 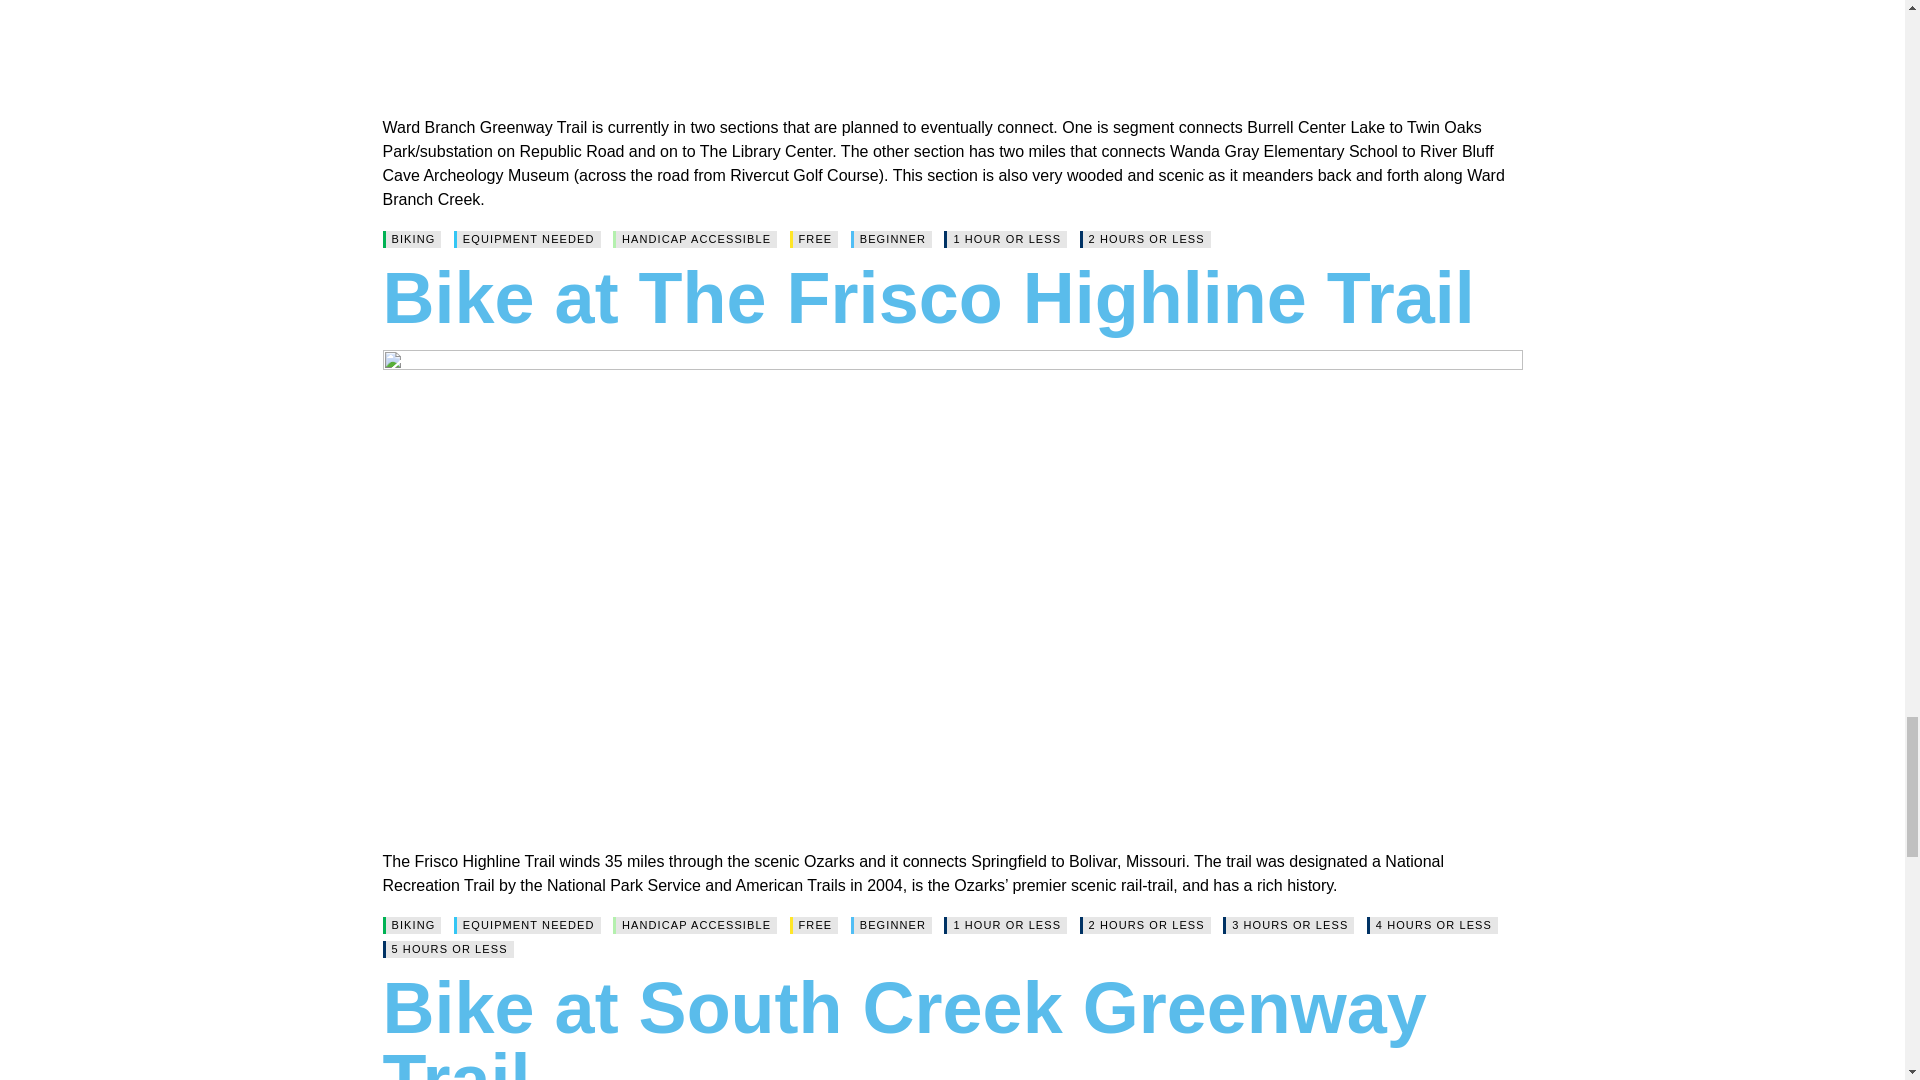 I want to click on Bike at South Creek Greenway Trail, so click(x=904, y=1024).